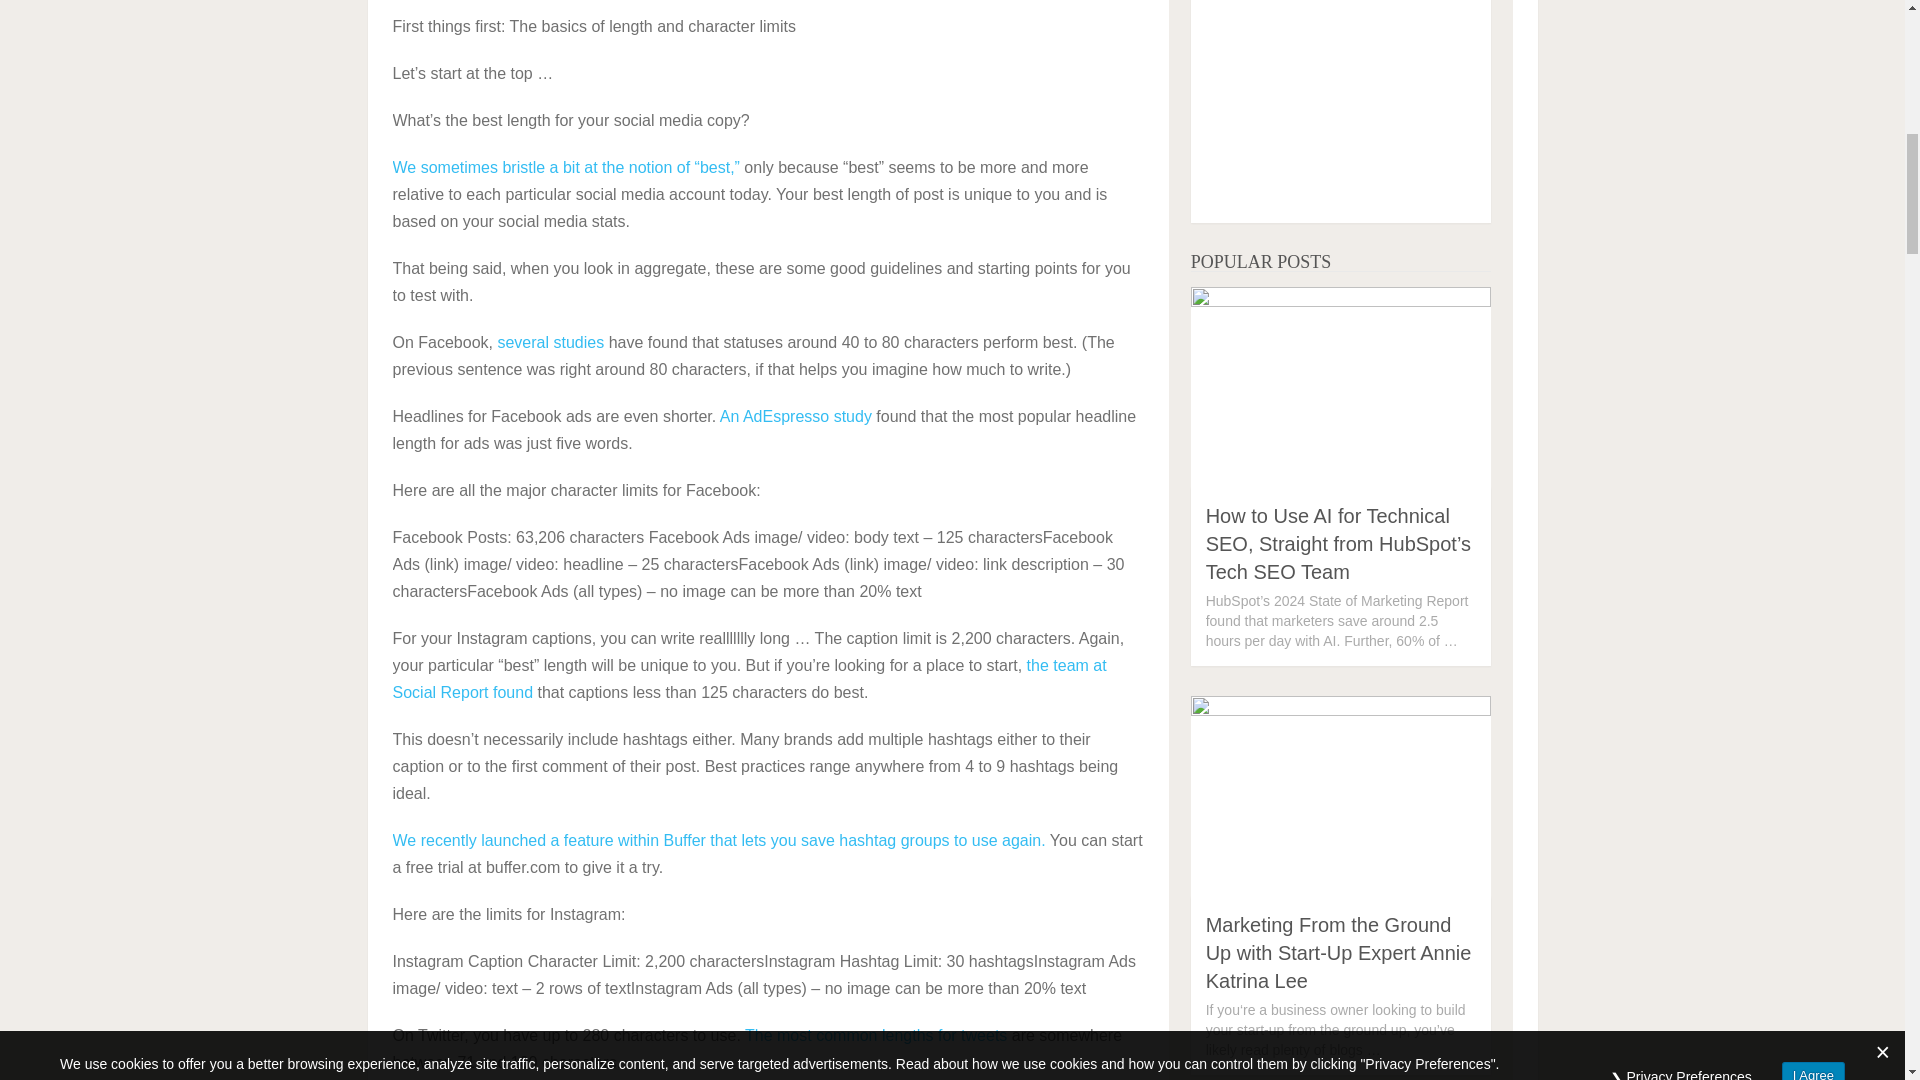 This screenshot has width=1920, height=1080. What do you see at coordinates (523, 342) in the screenshot?
I see `several` at bounding box center [523, 342].